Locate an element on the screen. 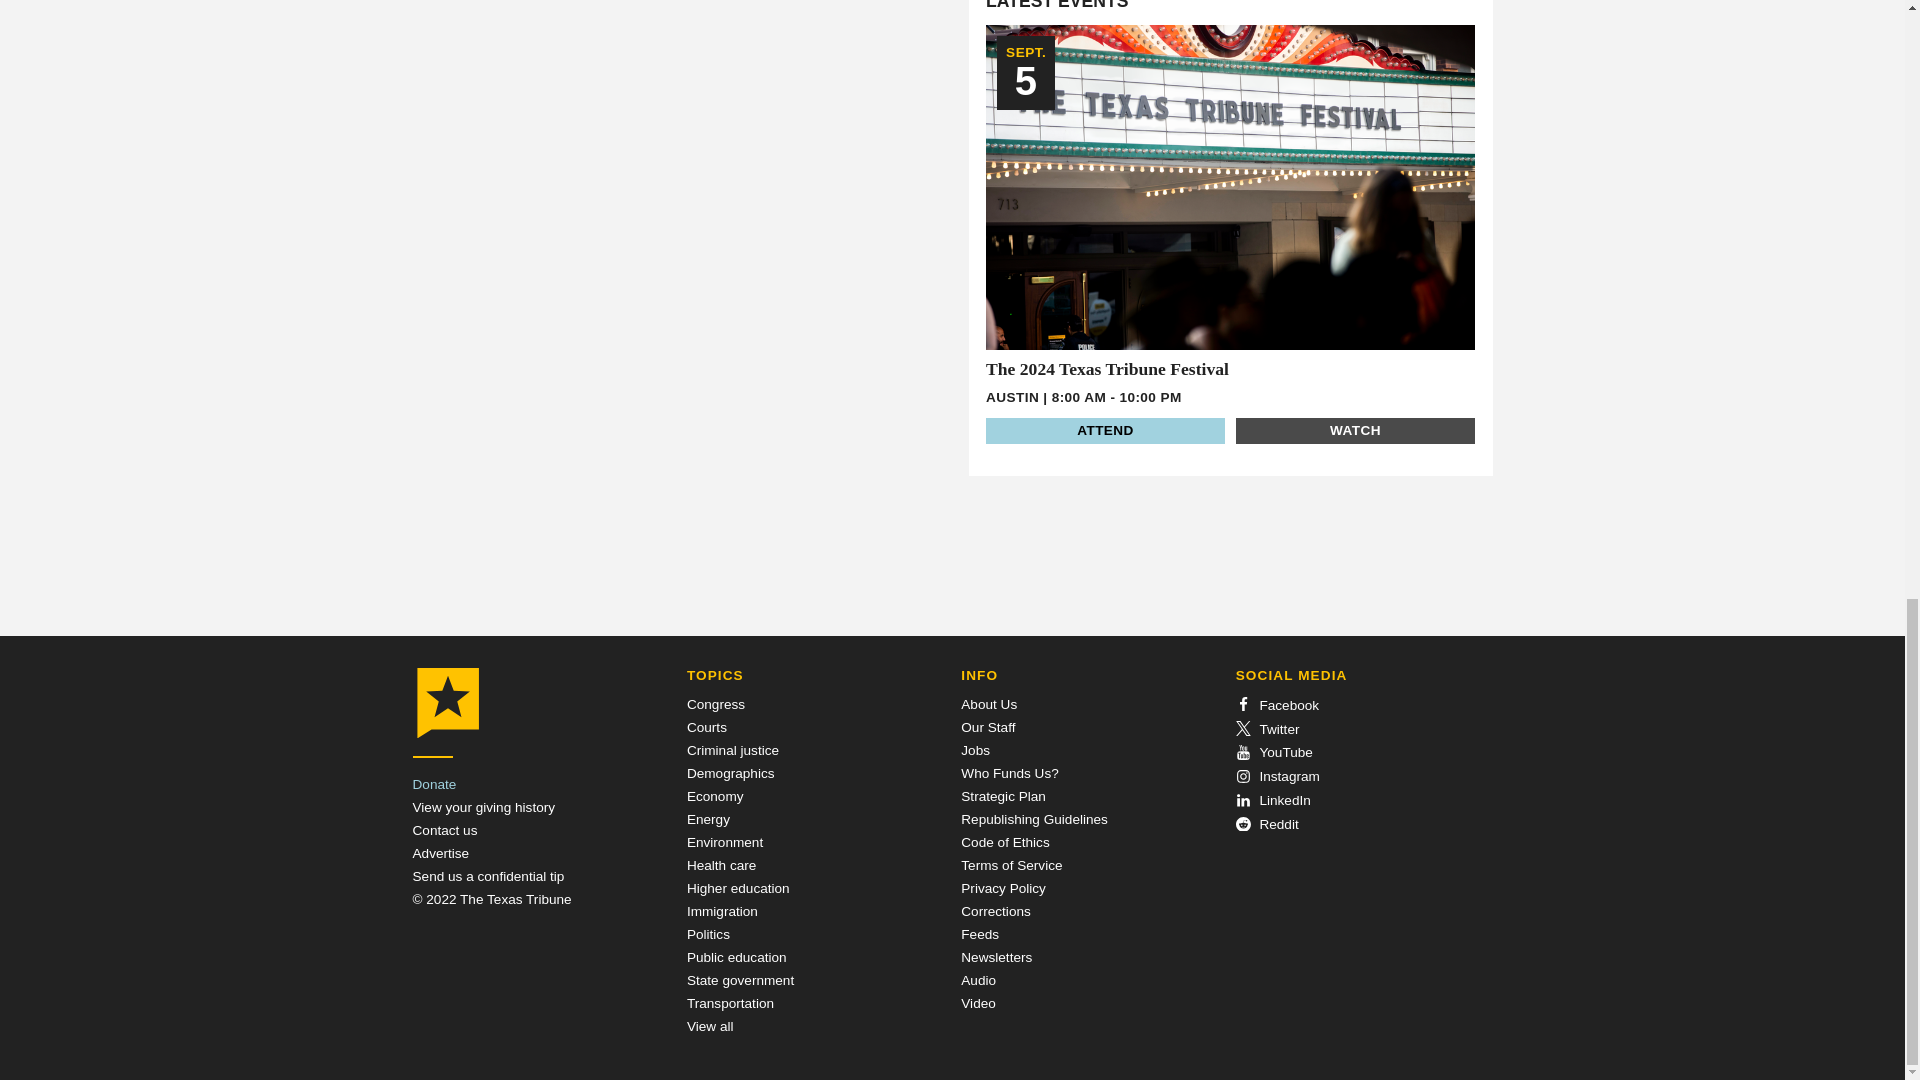 The image size is (1920, 1080). ATTEND is located at coordinates (1105, 430).